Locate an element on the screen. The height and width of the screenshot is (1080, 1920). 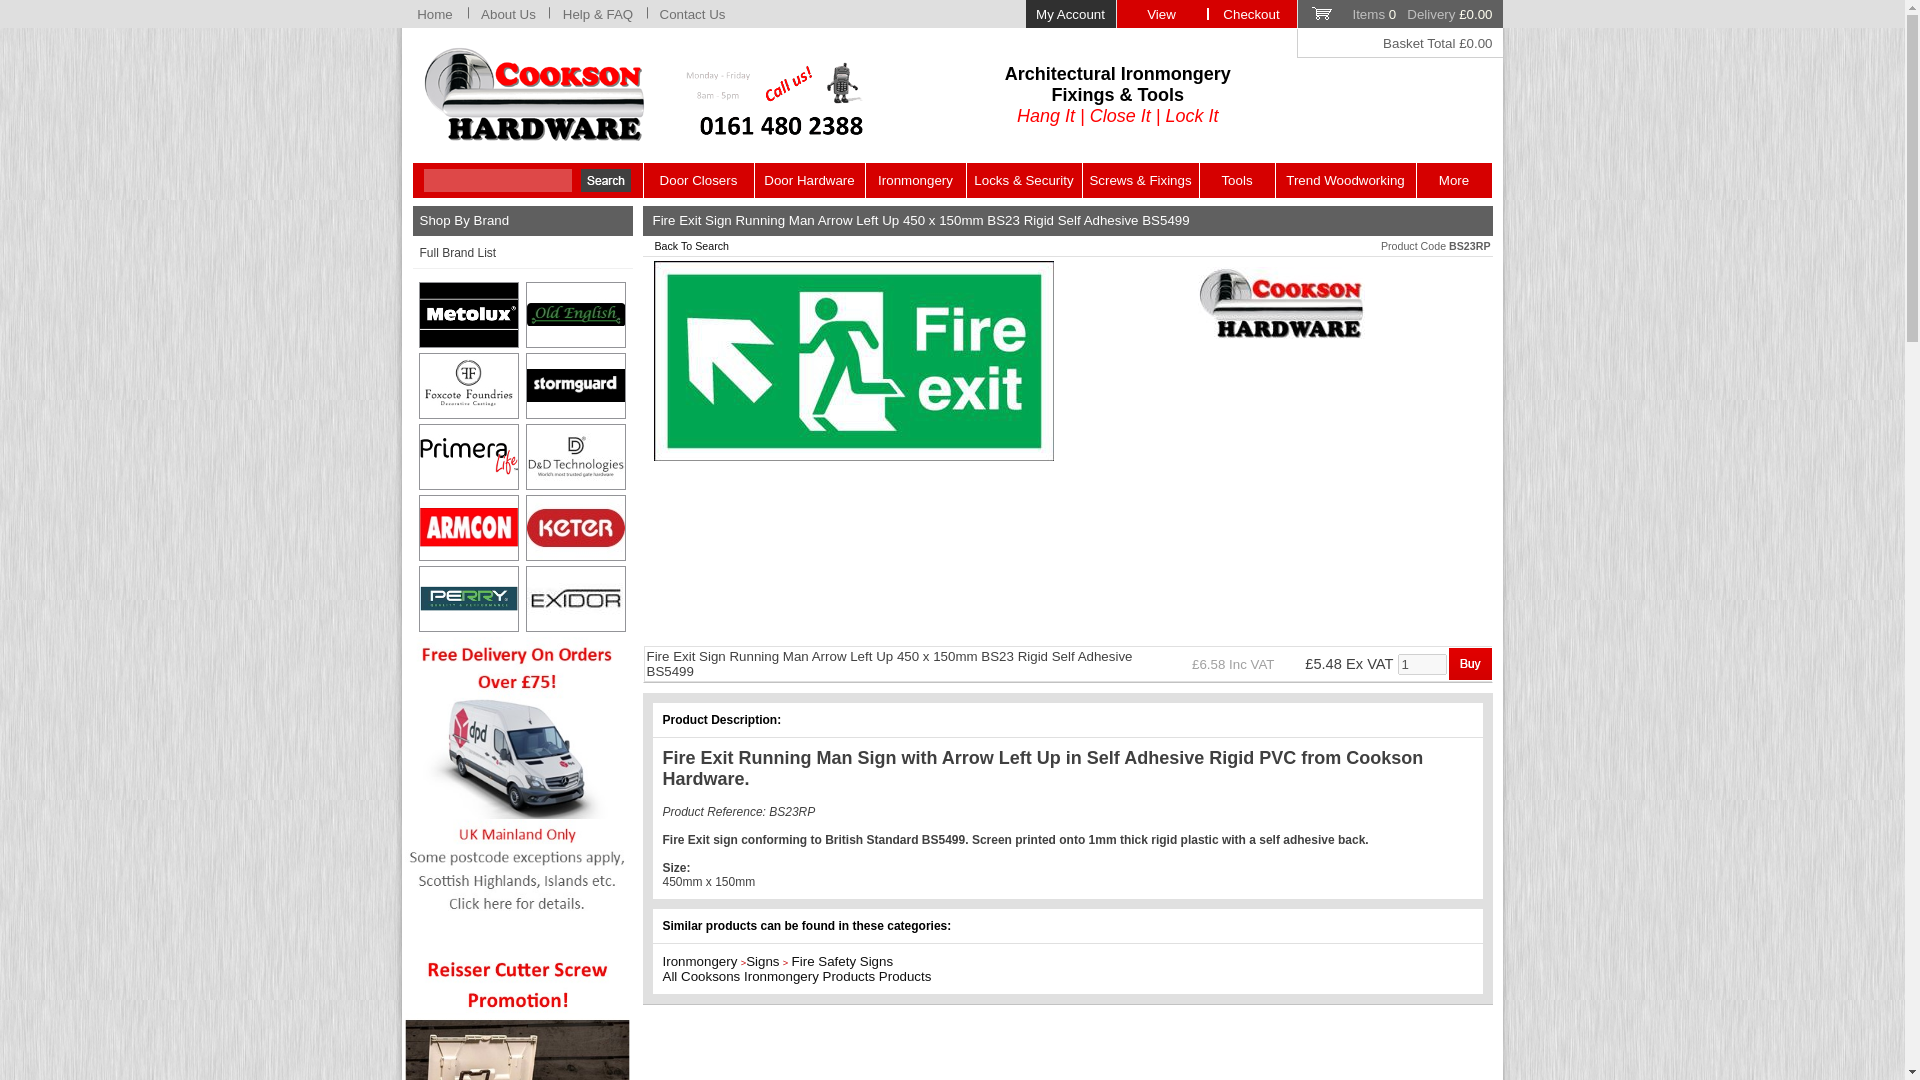
Checkout is located at coordinates (1250, 14).